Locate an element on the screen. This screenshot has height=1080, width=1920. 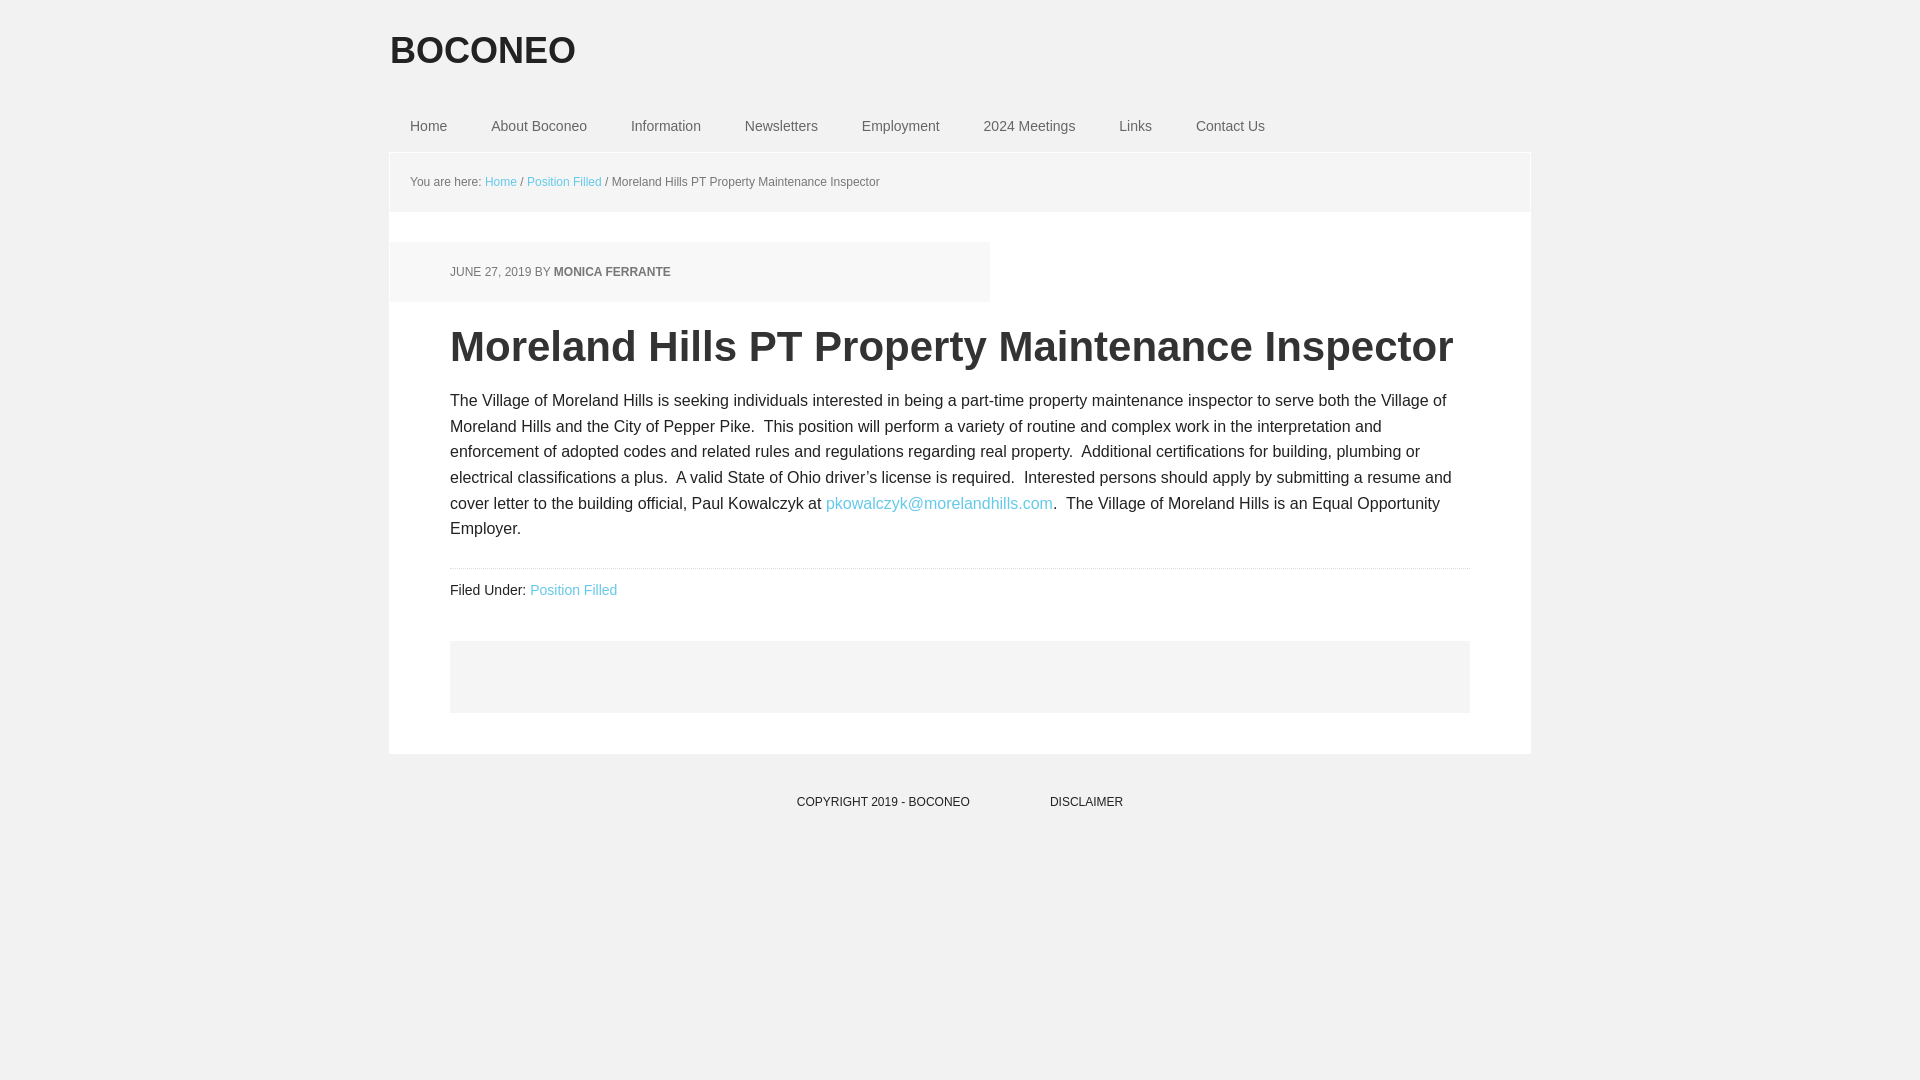
About Boconeo is located at coordinates (538, 126).